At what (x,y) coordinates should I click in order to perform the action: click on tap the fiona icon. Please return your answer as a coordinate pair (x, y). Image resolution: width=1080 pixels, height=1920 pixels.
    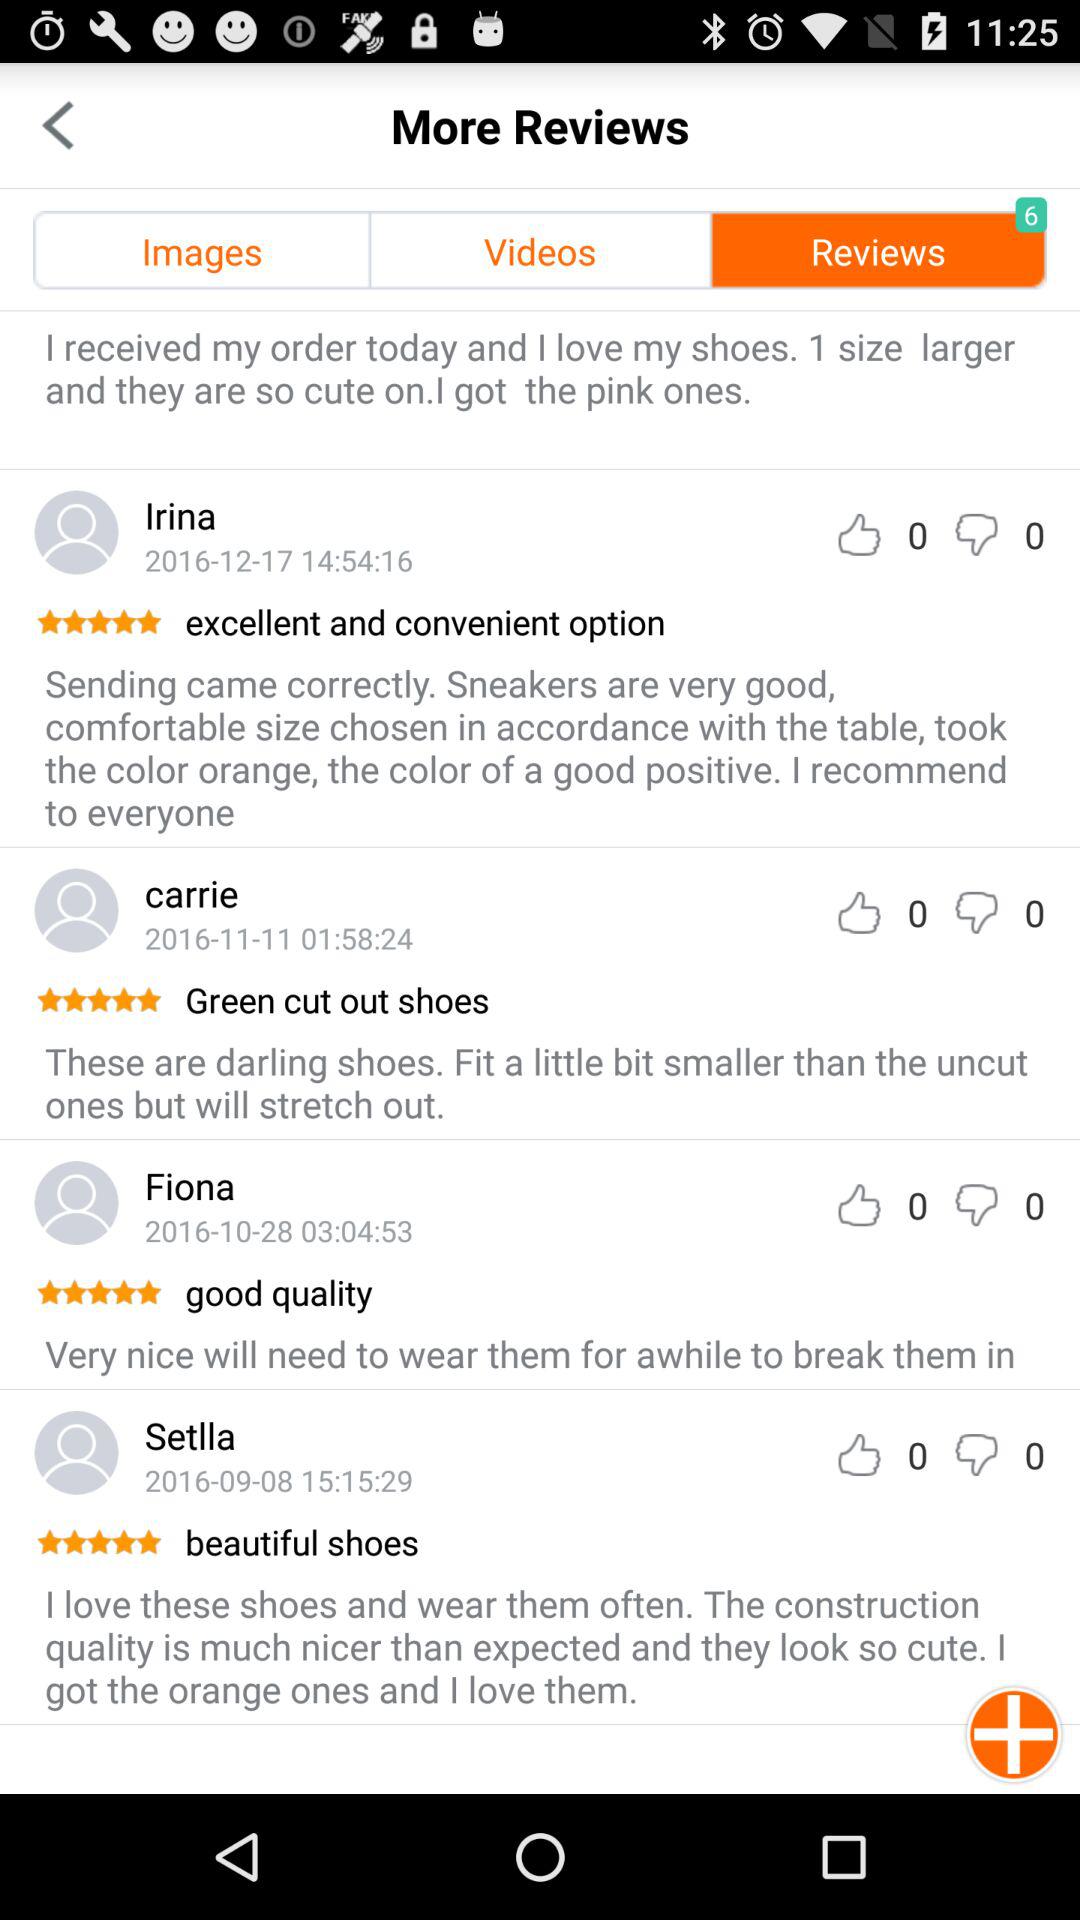
    Looking at the image, I should click on (190, 1186).